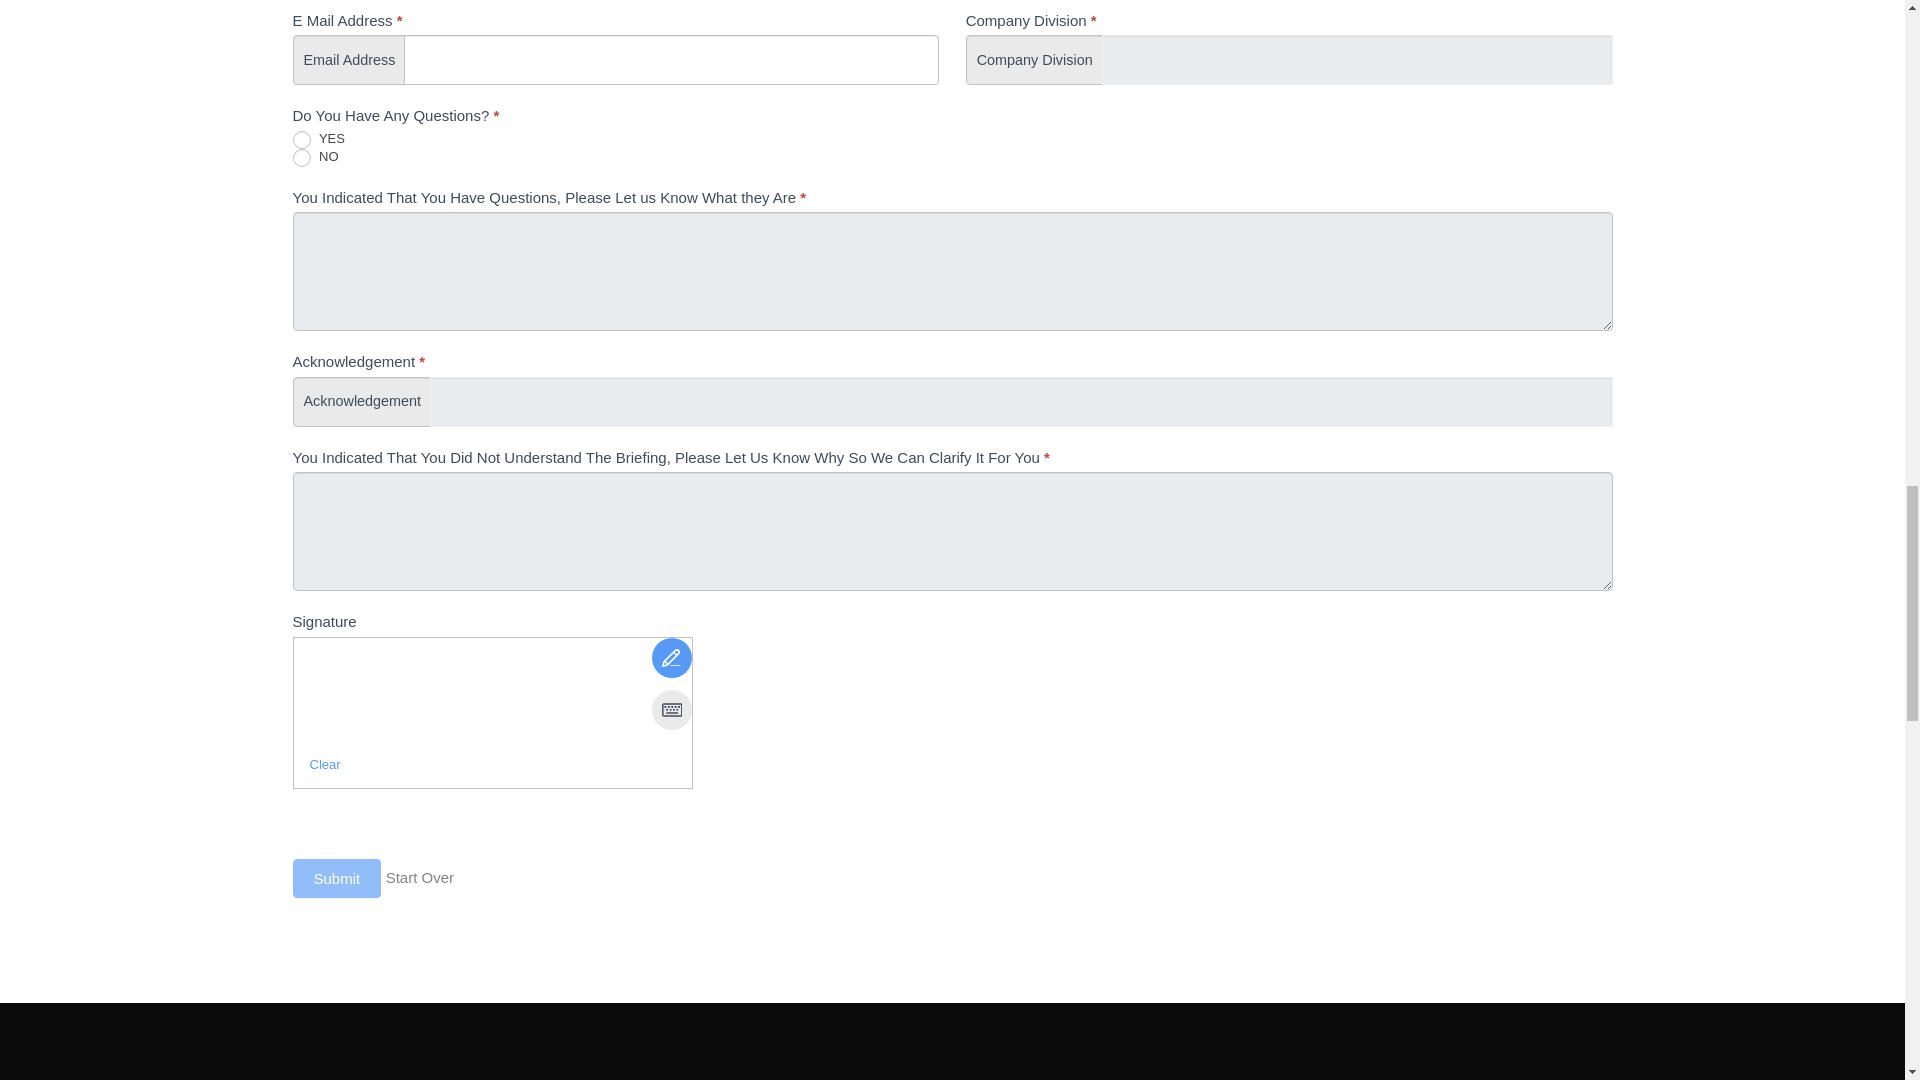 The width and height of the screenshot is (1920, 1080). I want to click on Type It, so click(672, 710).